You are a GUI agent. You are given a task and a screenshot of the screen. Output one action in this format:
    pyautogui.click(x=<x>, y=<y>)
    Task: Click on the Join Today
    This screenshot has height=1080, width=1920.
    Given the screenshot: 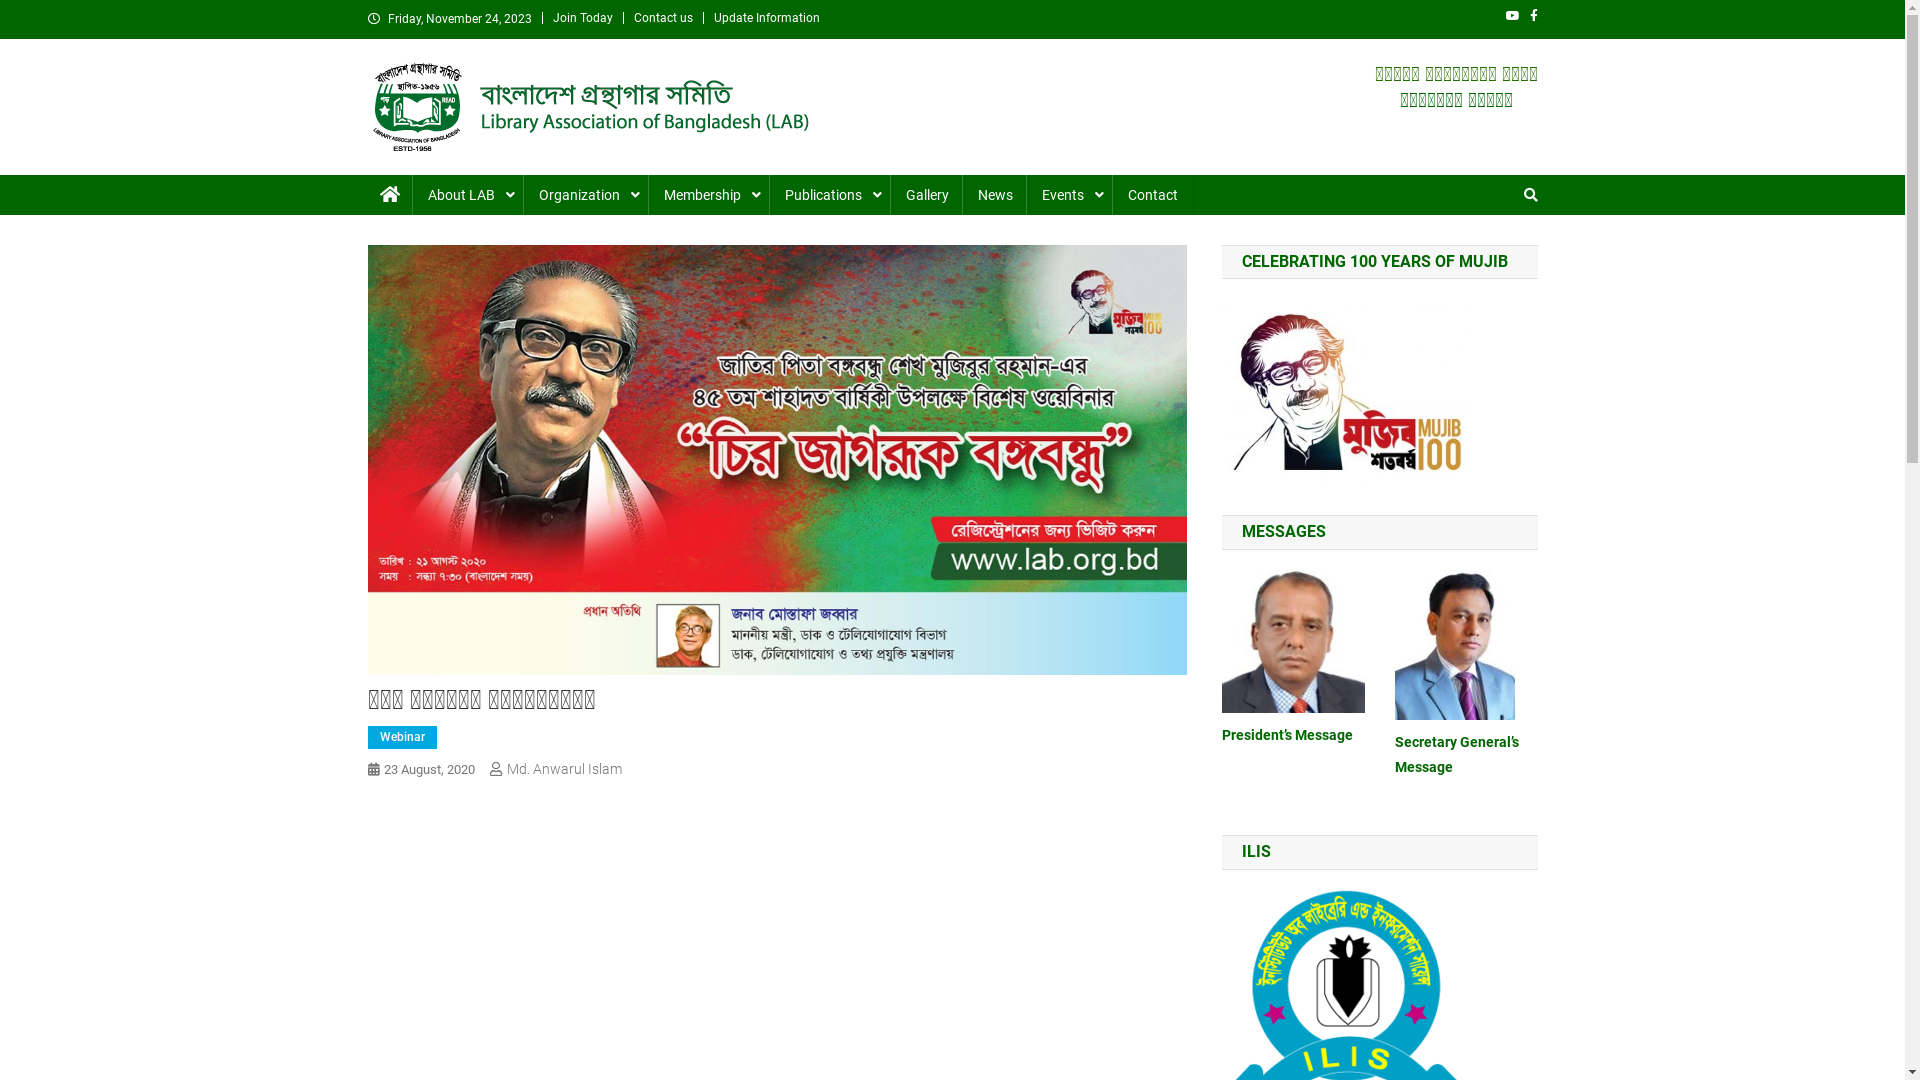 What is the action you would take?
    pyautogui.click(x=582, y=18)
    